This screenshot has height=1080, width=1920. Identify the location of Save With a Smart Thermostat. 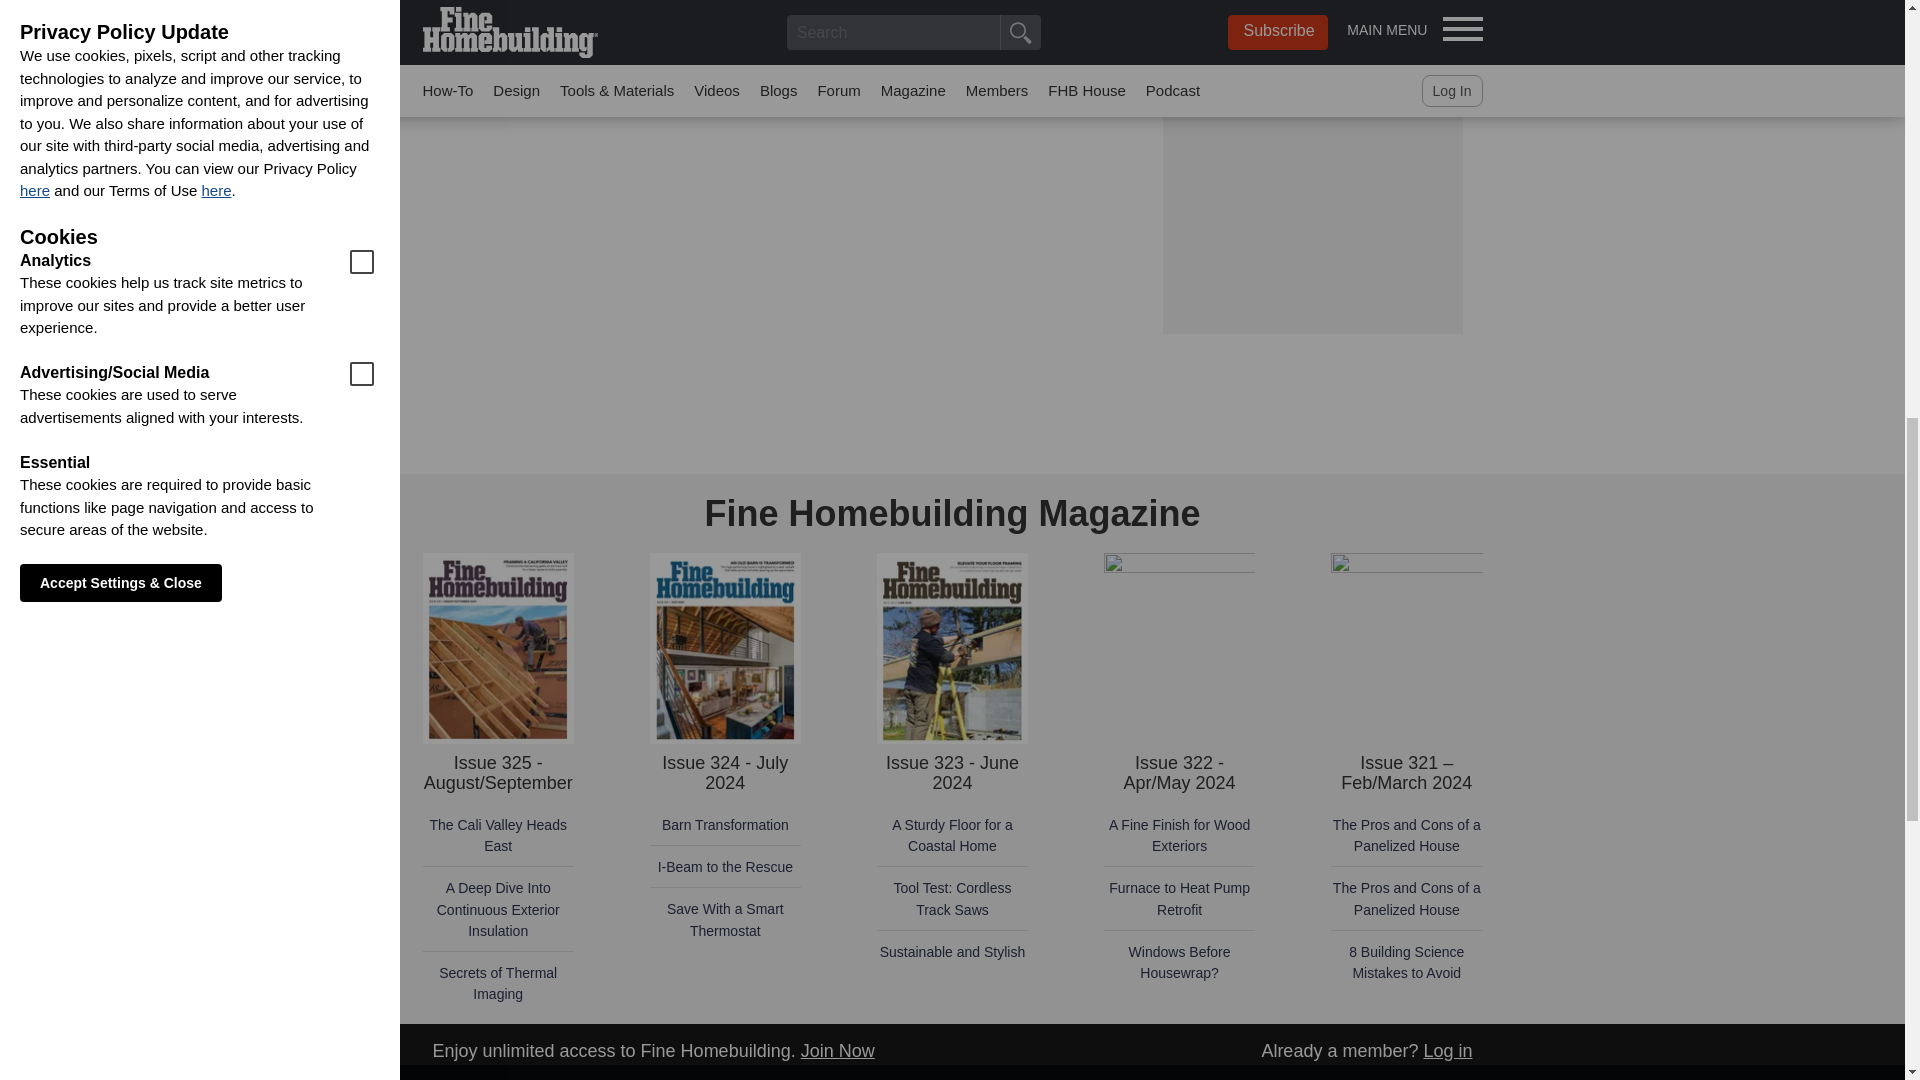
(724, 919).